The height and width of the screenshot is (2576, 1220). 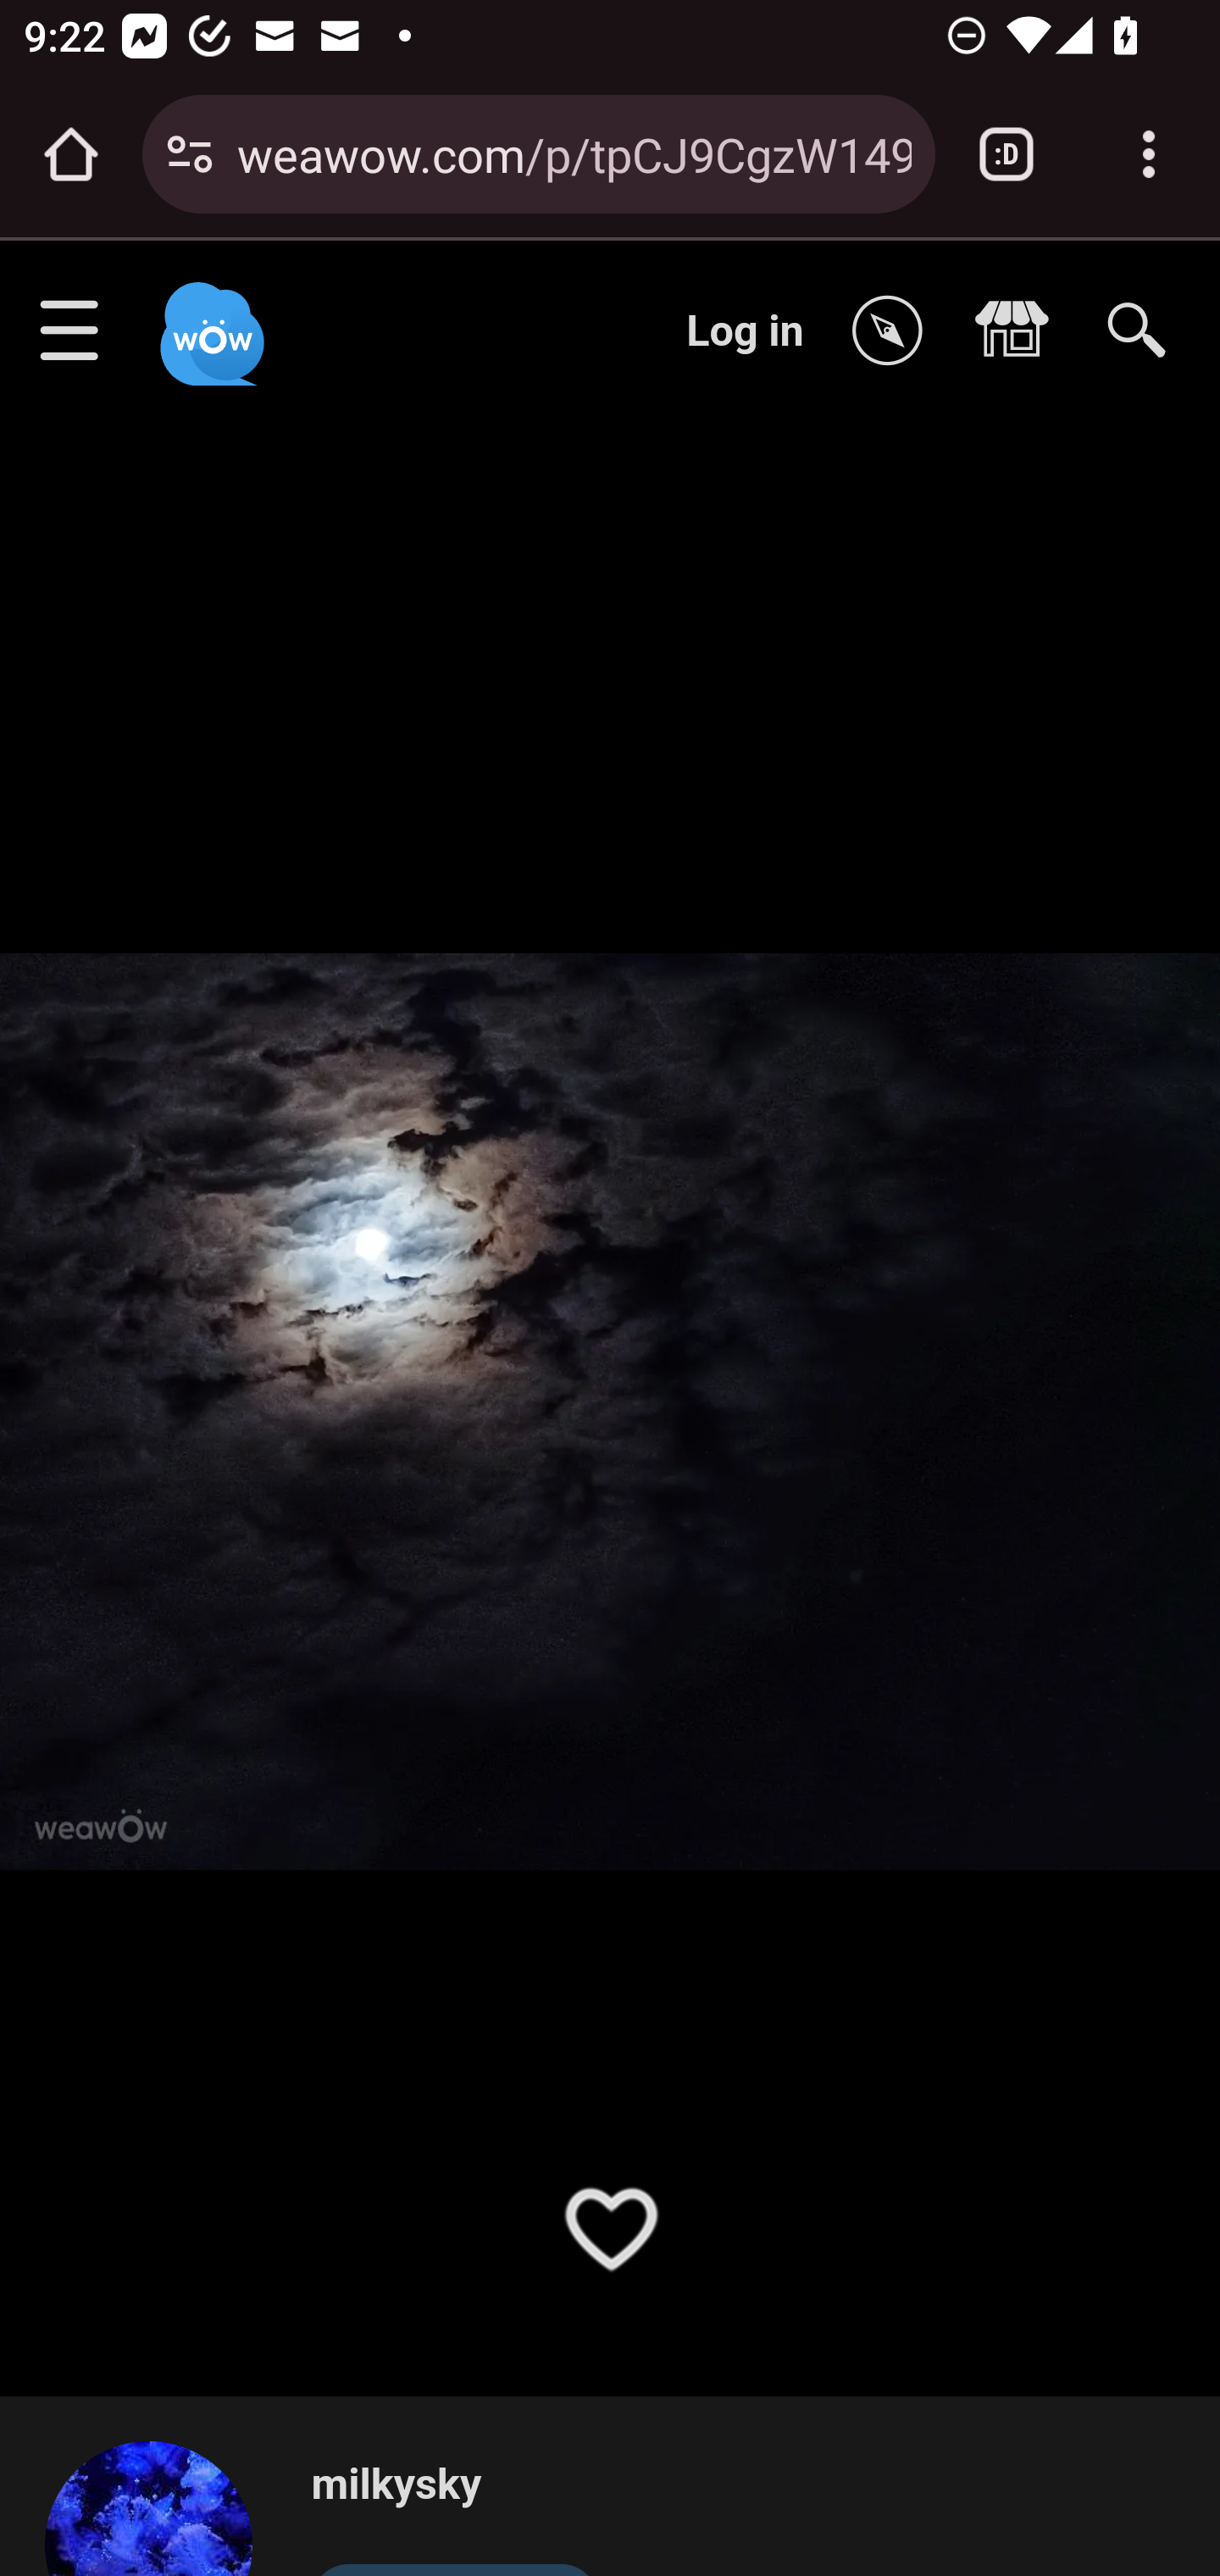 I want to click on milkysky, so click(x=163, y=2507).